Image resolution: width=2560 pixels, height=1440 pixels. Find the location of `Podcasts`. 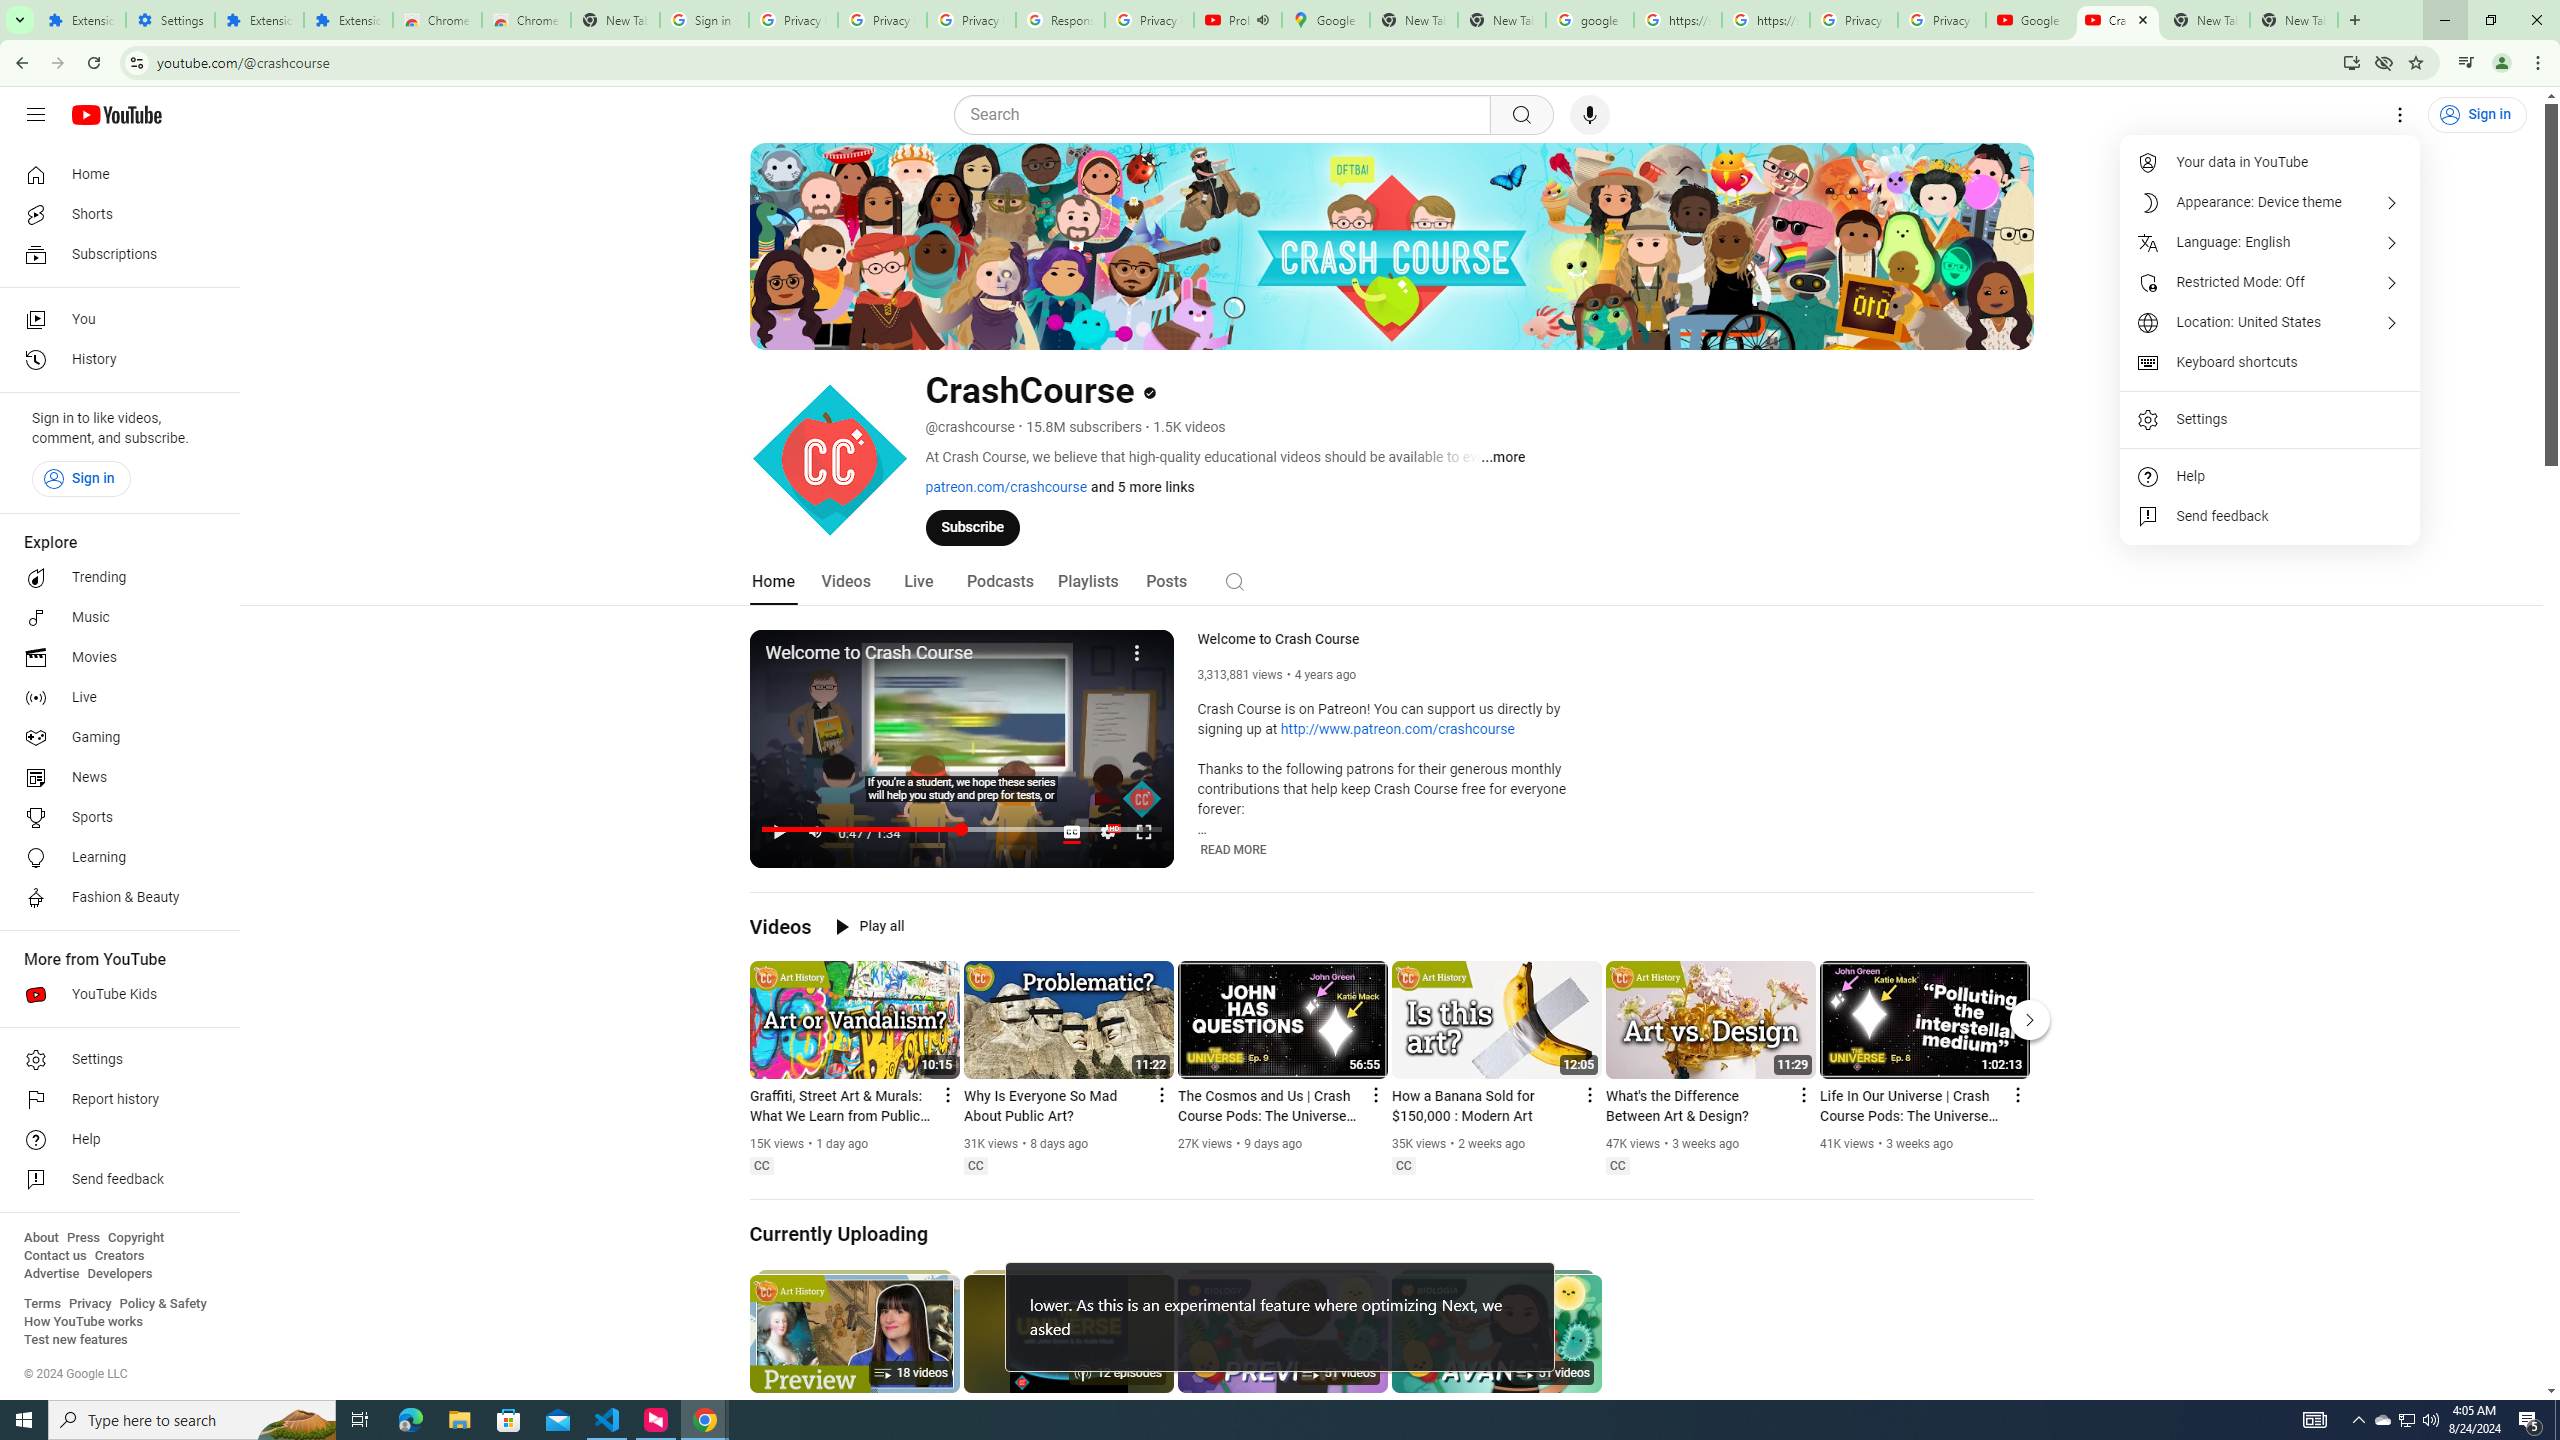

Podcasts is located at coordinates (1000, 582).